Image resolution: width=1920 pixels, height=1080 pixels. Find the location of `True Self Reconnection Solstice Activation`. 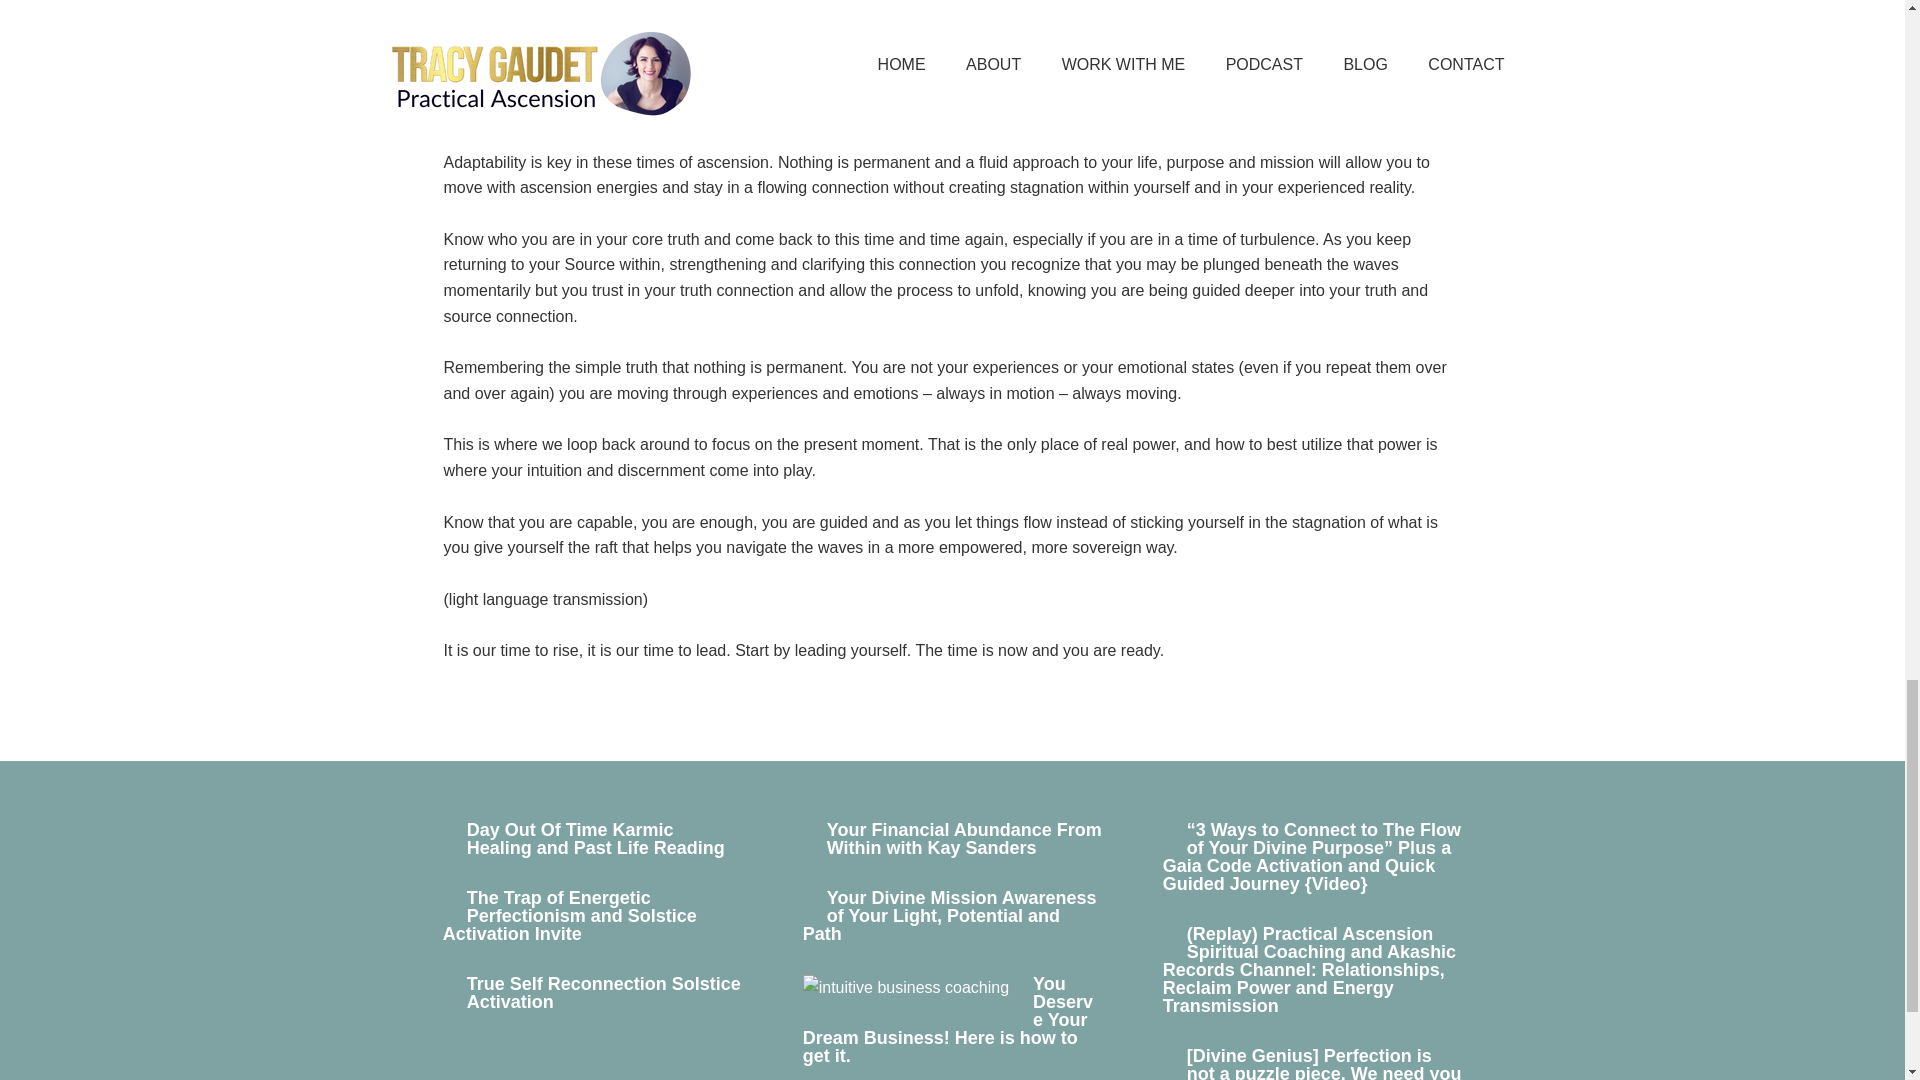

True Self Reconnection Solstice Activation is located at coordinates (604, 992).